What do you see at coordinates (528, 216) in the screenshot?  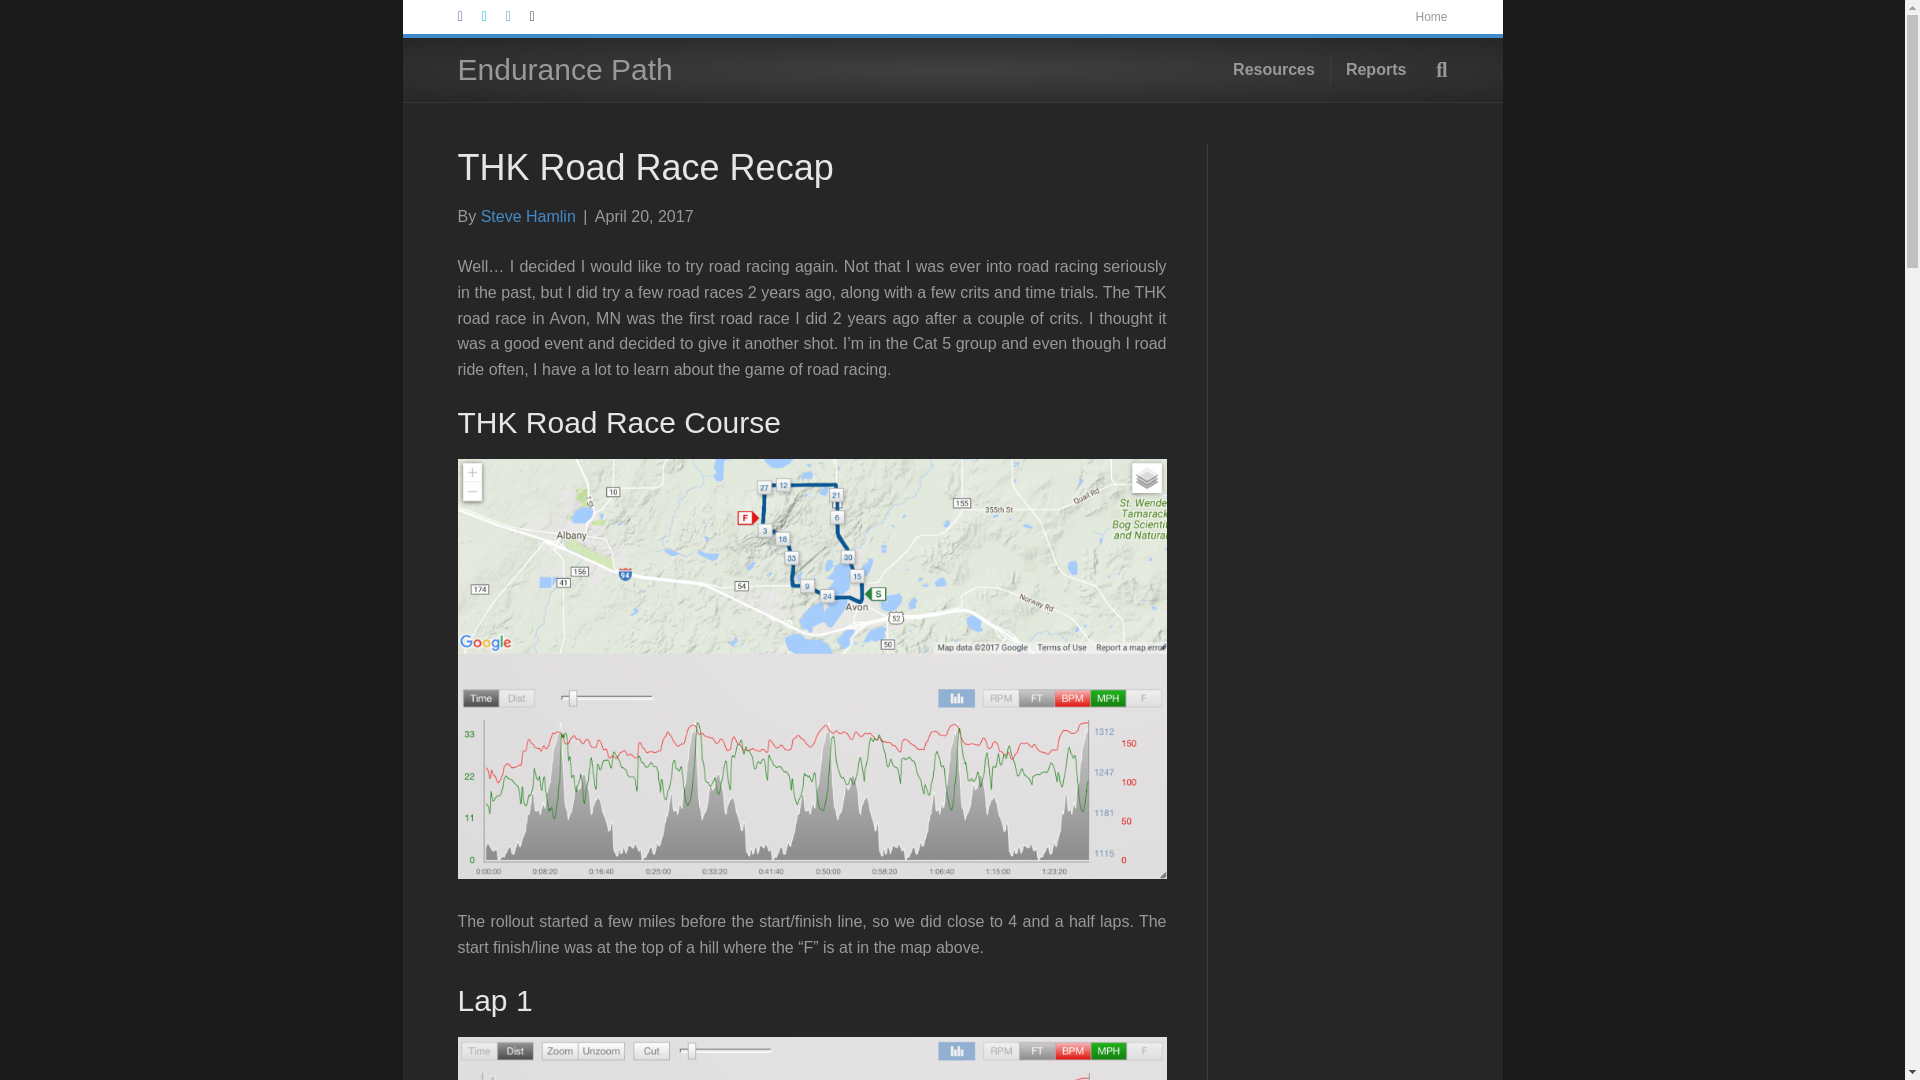 I see `Steve Hamlin` at bounding box center [528, 216].